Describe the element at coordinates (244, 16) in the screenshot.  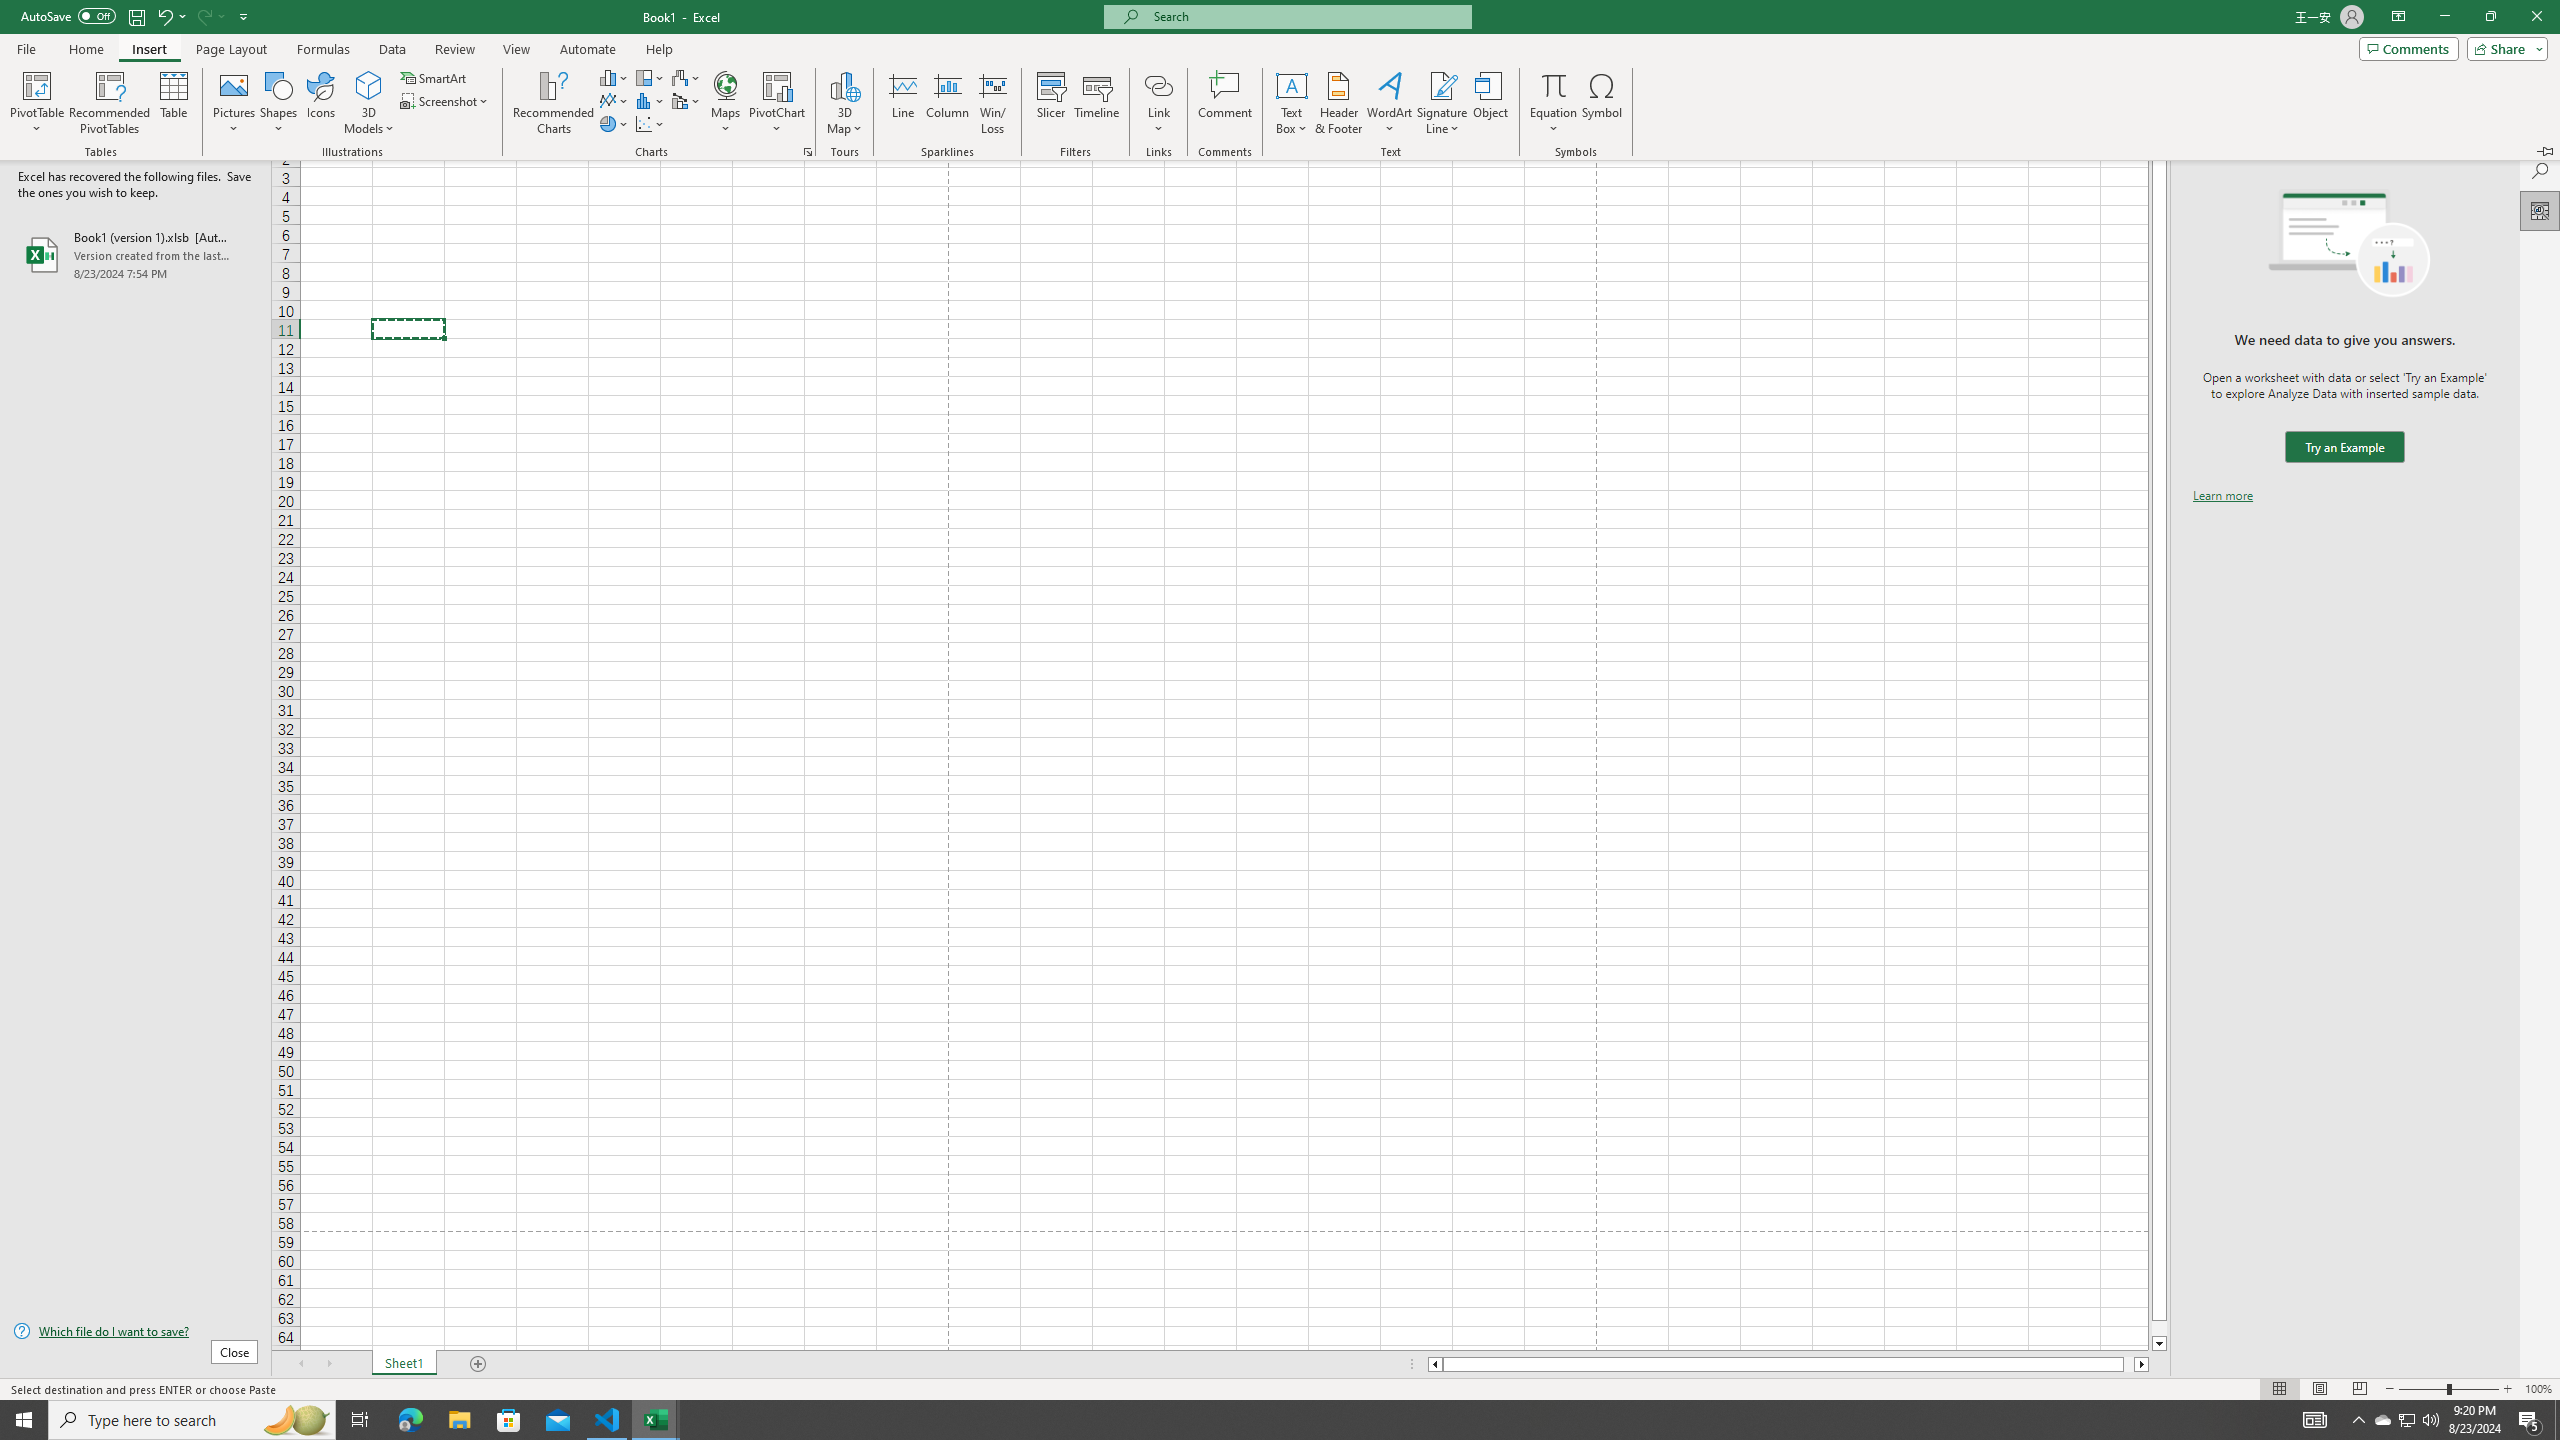
I see `Customize Quick Access Toolbar` at that location.